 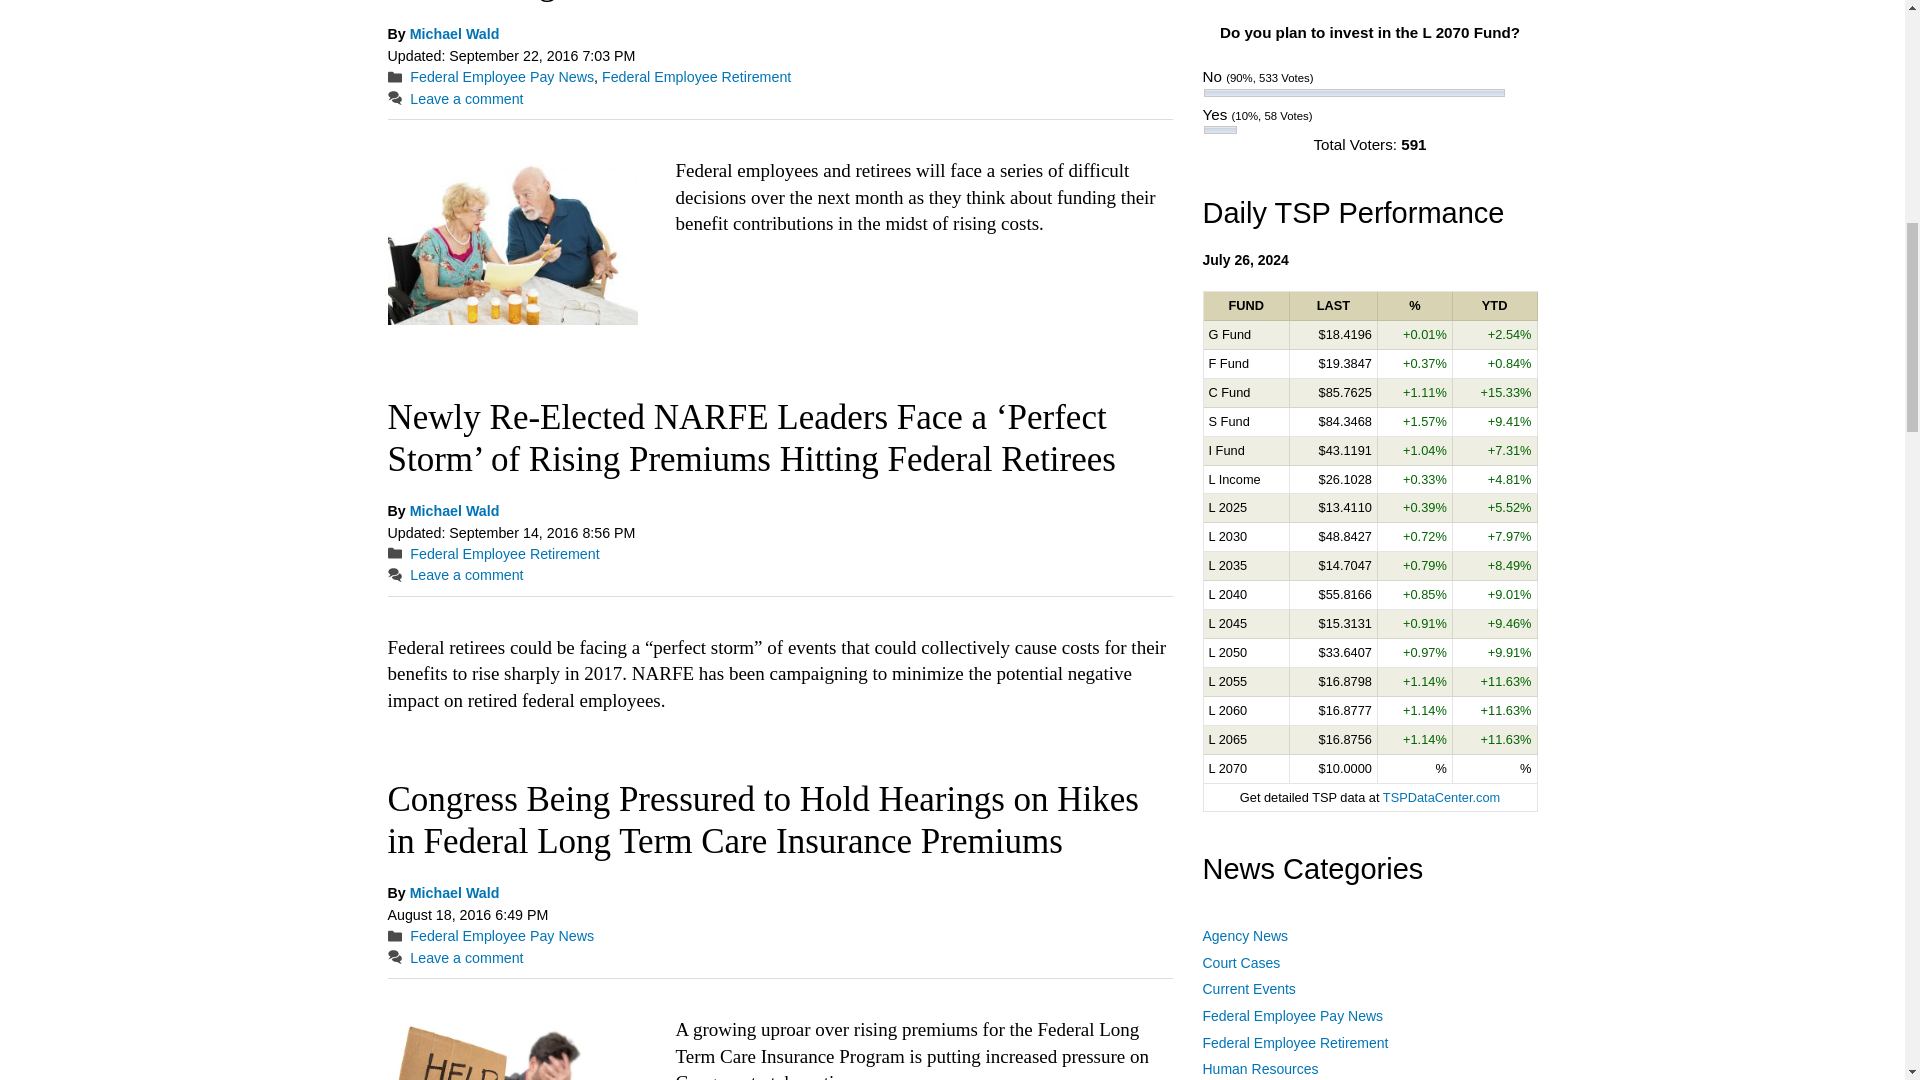 What do you see at coordinates (454, 34) in the screenshot?
I see `View all articles by Michael Wald` at bounding box center [454, 34].